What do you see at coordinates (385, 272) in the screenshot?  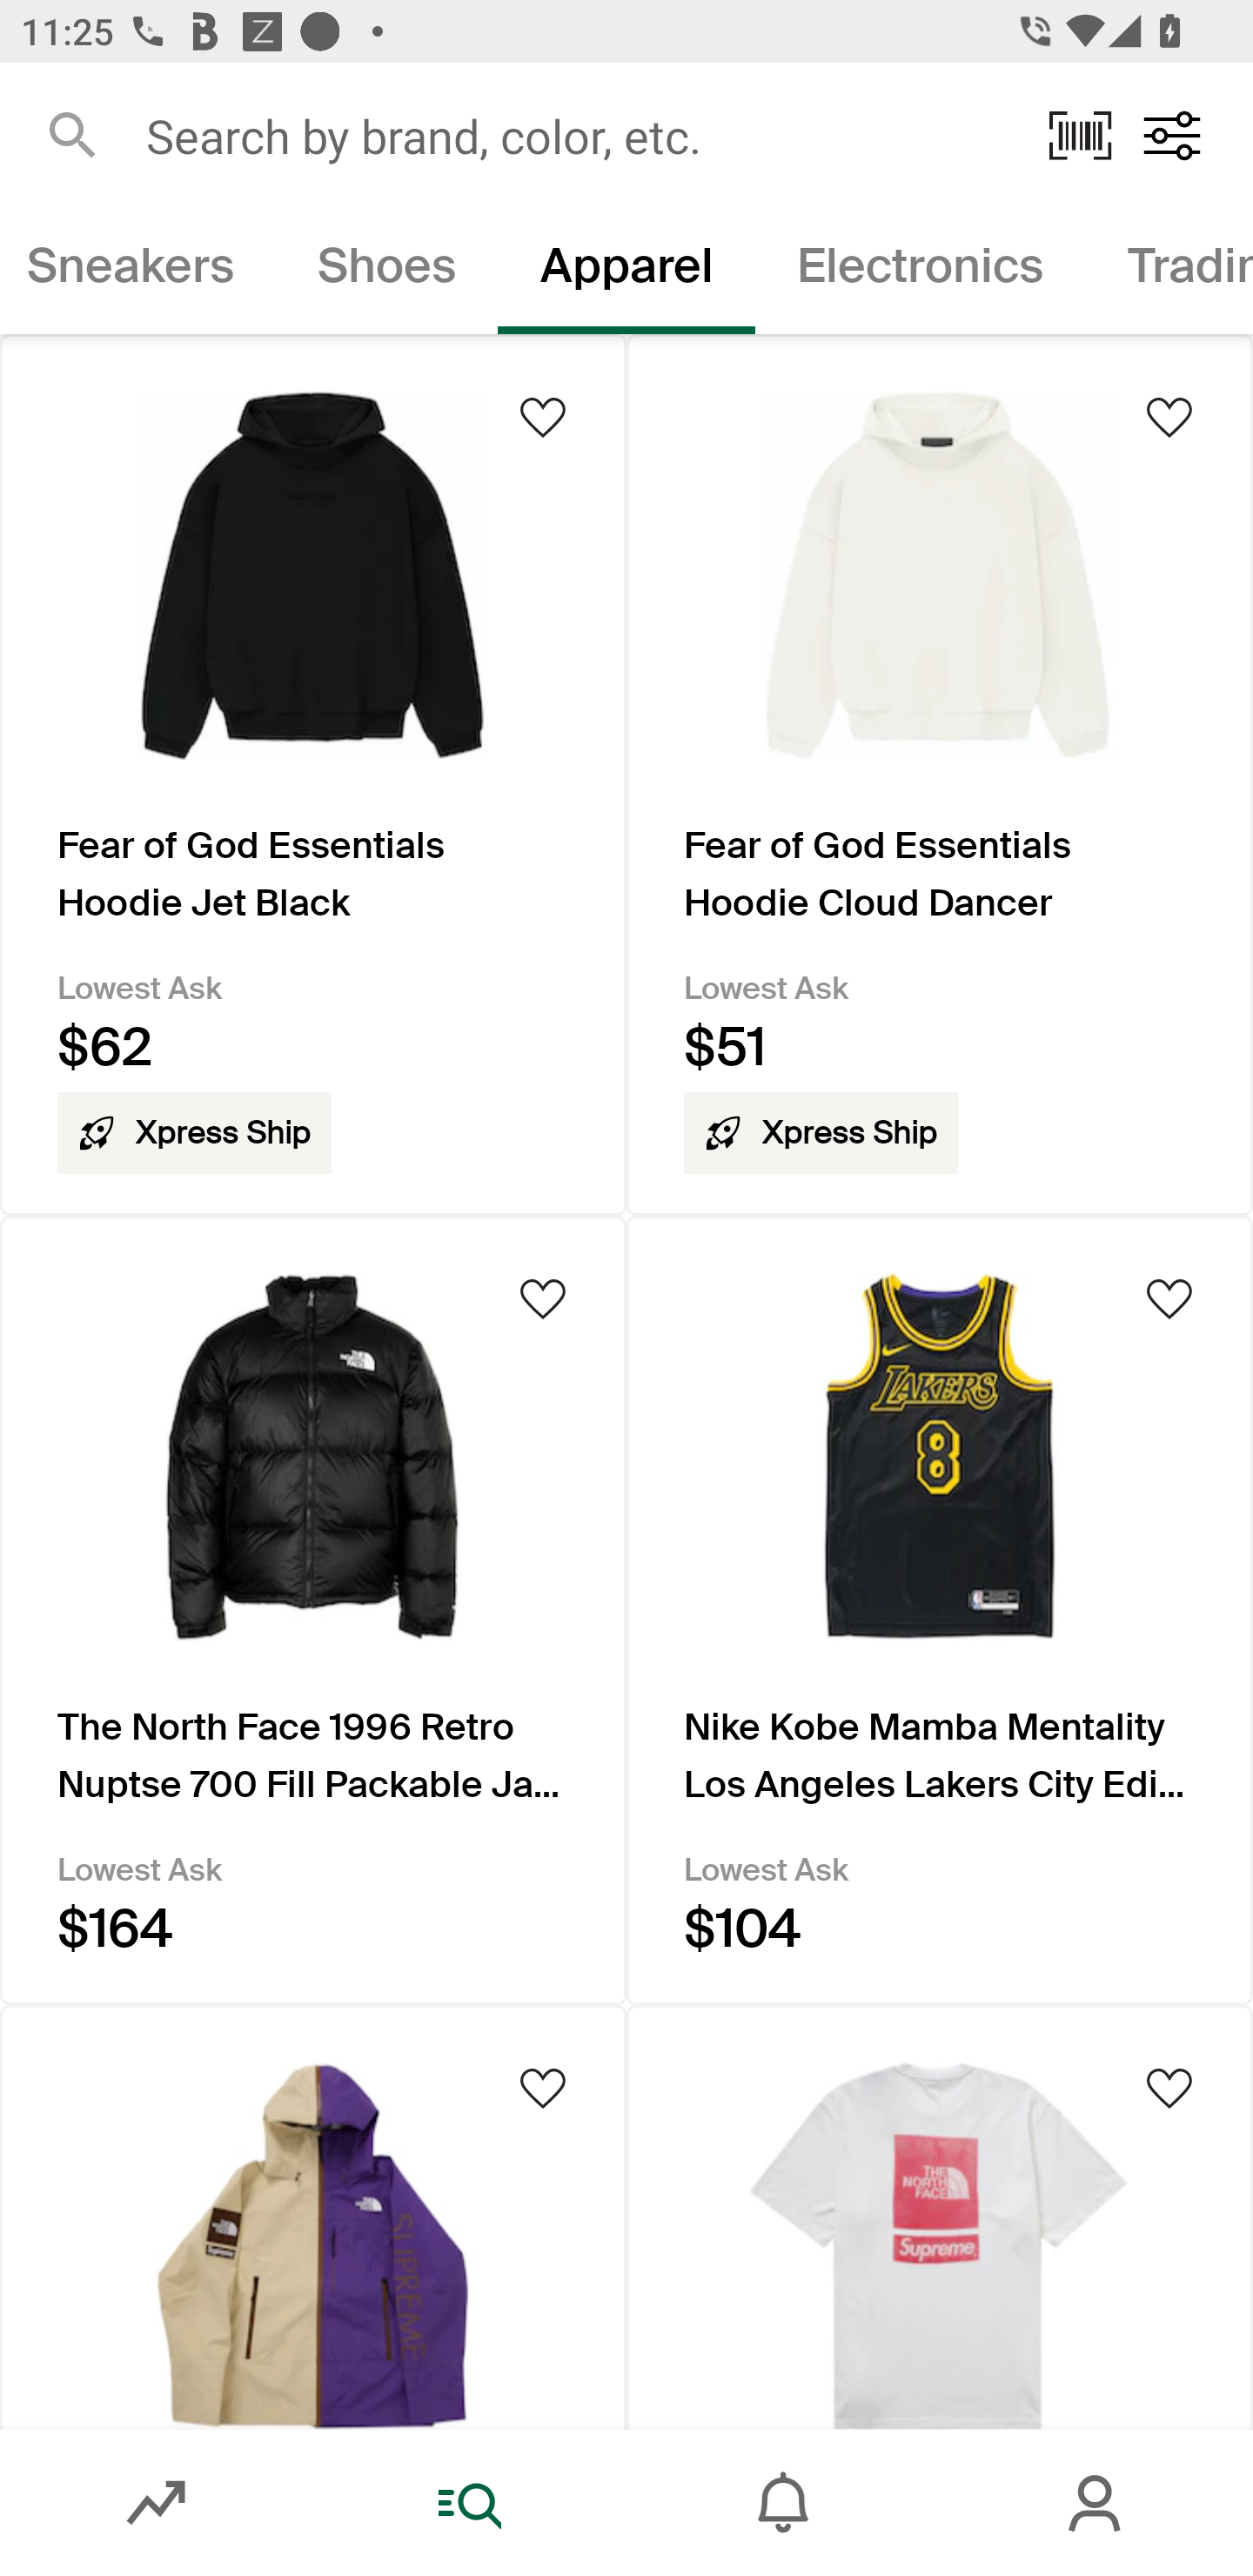 I see `Shoes` at bounding box center [385, 272].